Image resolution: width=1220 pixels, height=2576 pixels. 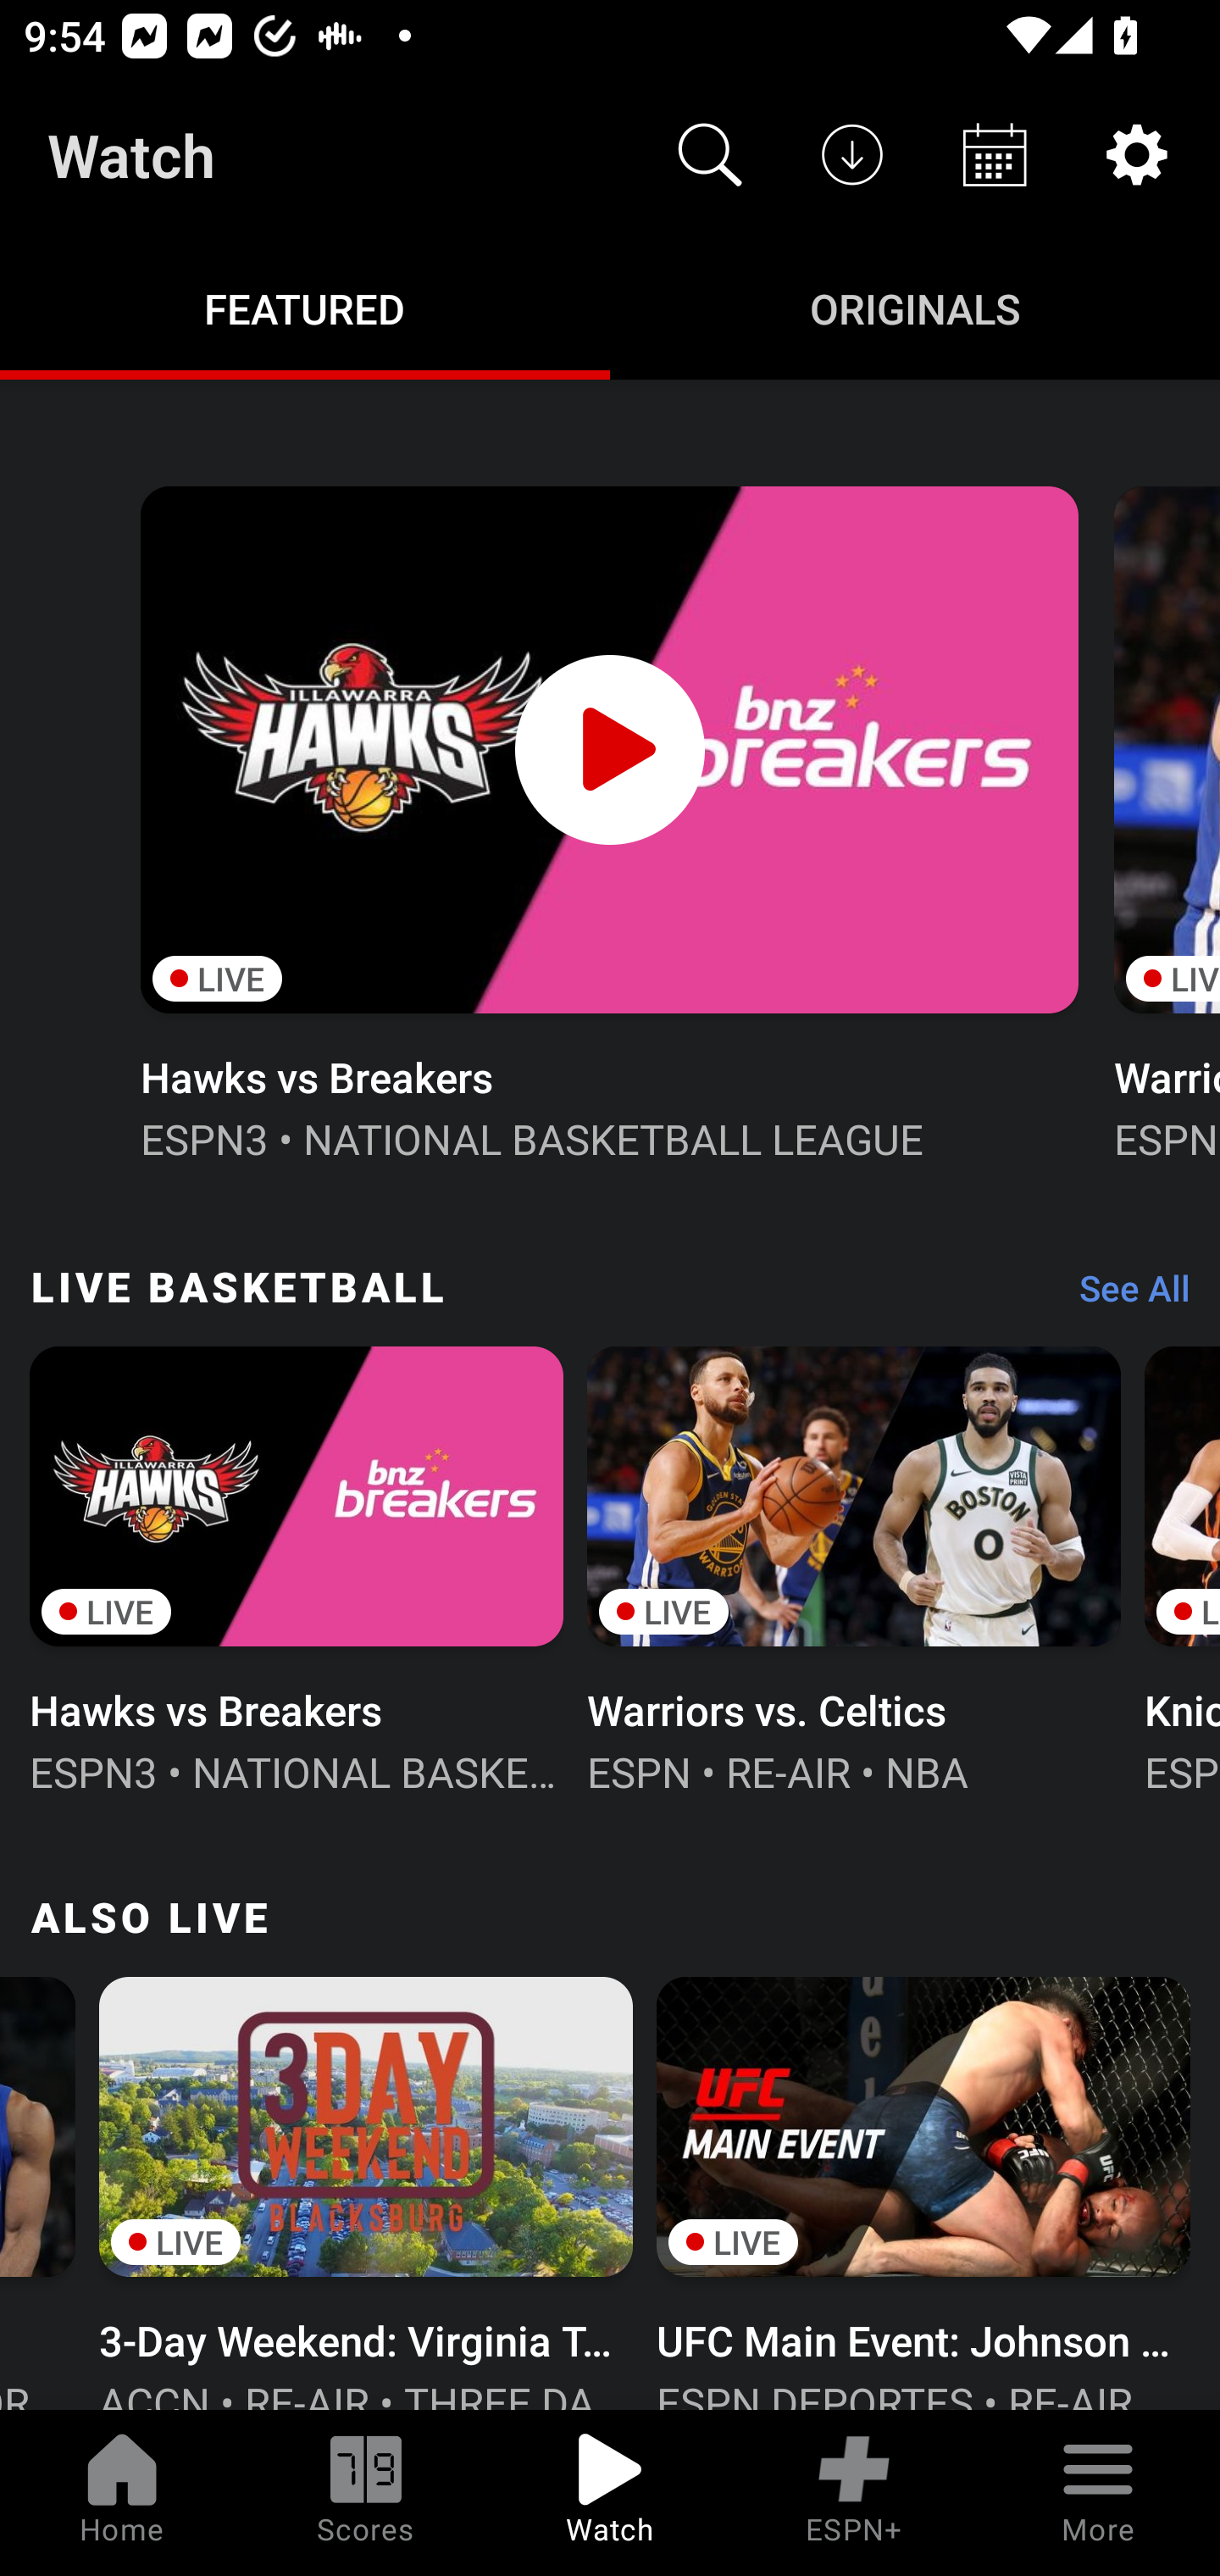 I want to click on LIVE Warriors vs. Celtics ESPN • RE-AIR • NBA, so click(x=854, y=1567).